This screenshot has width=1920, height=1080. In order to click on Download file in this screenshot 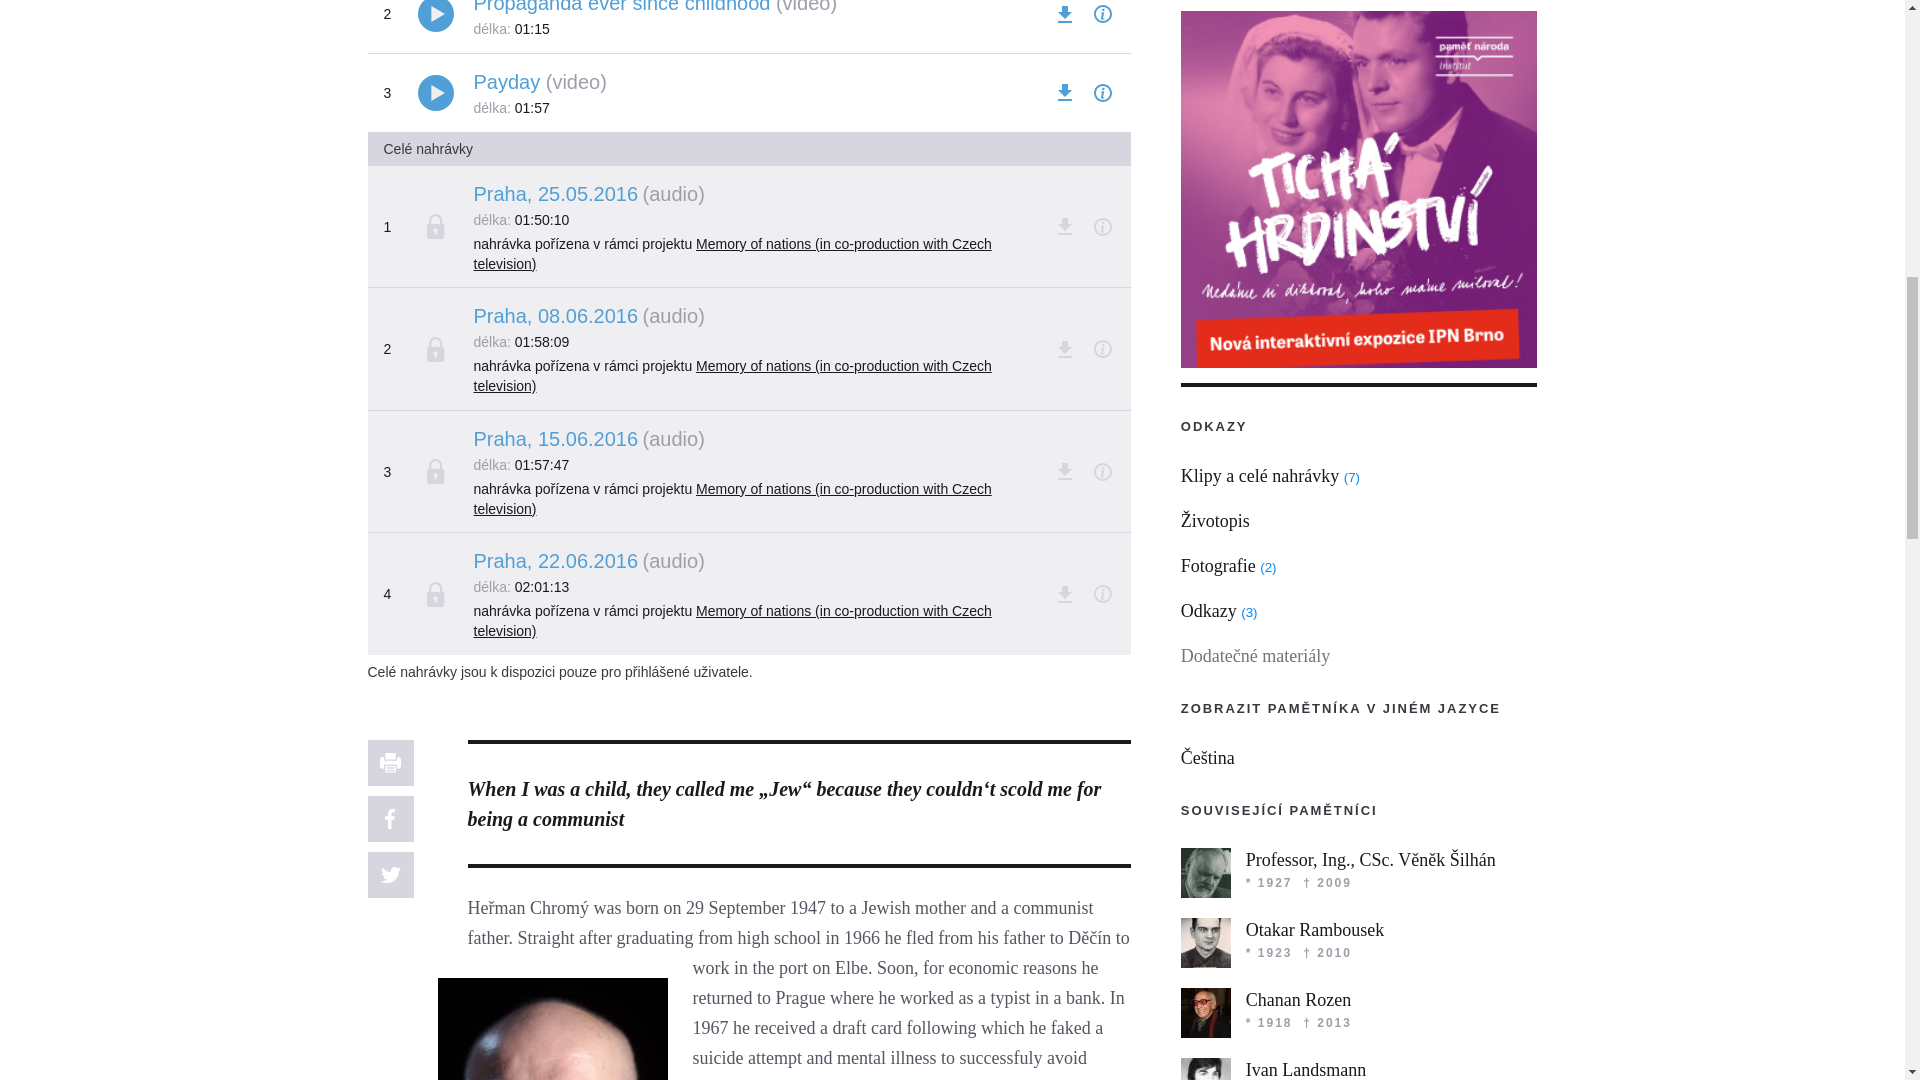, I will do `click(1064, 226)`.